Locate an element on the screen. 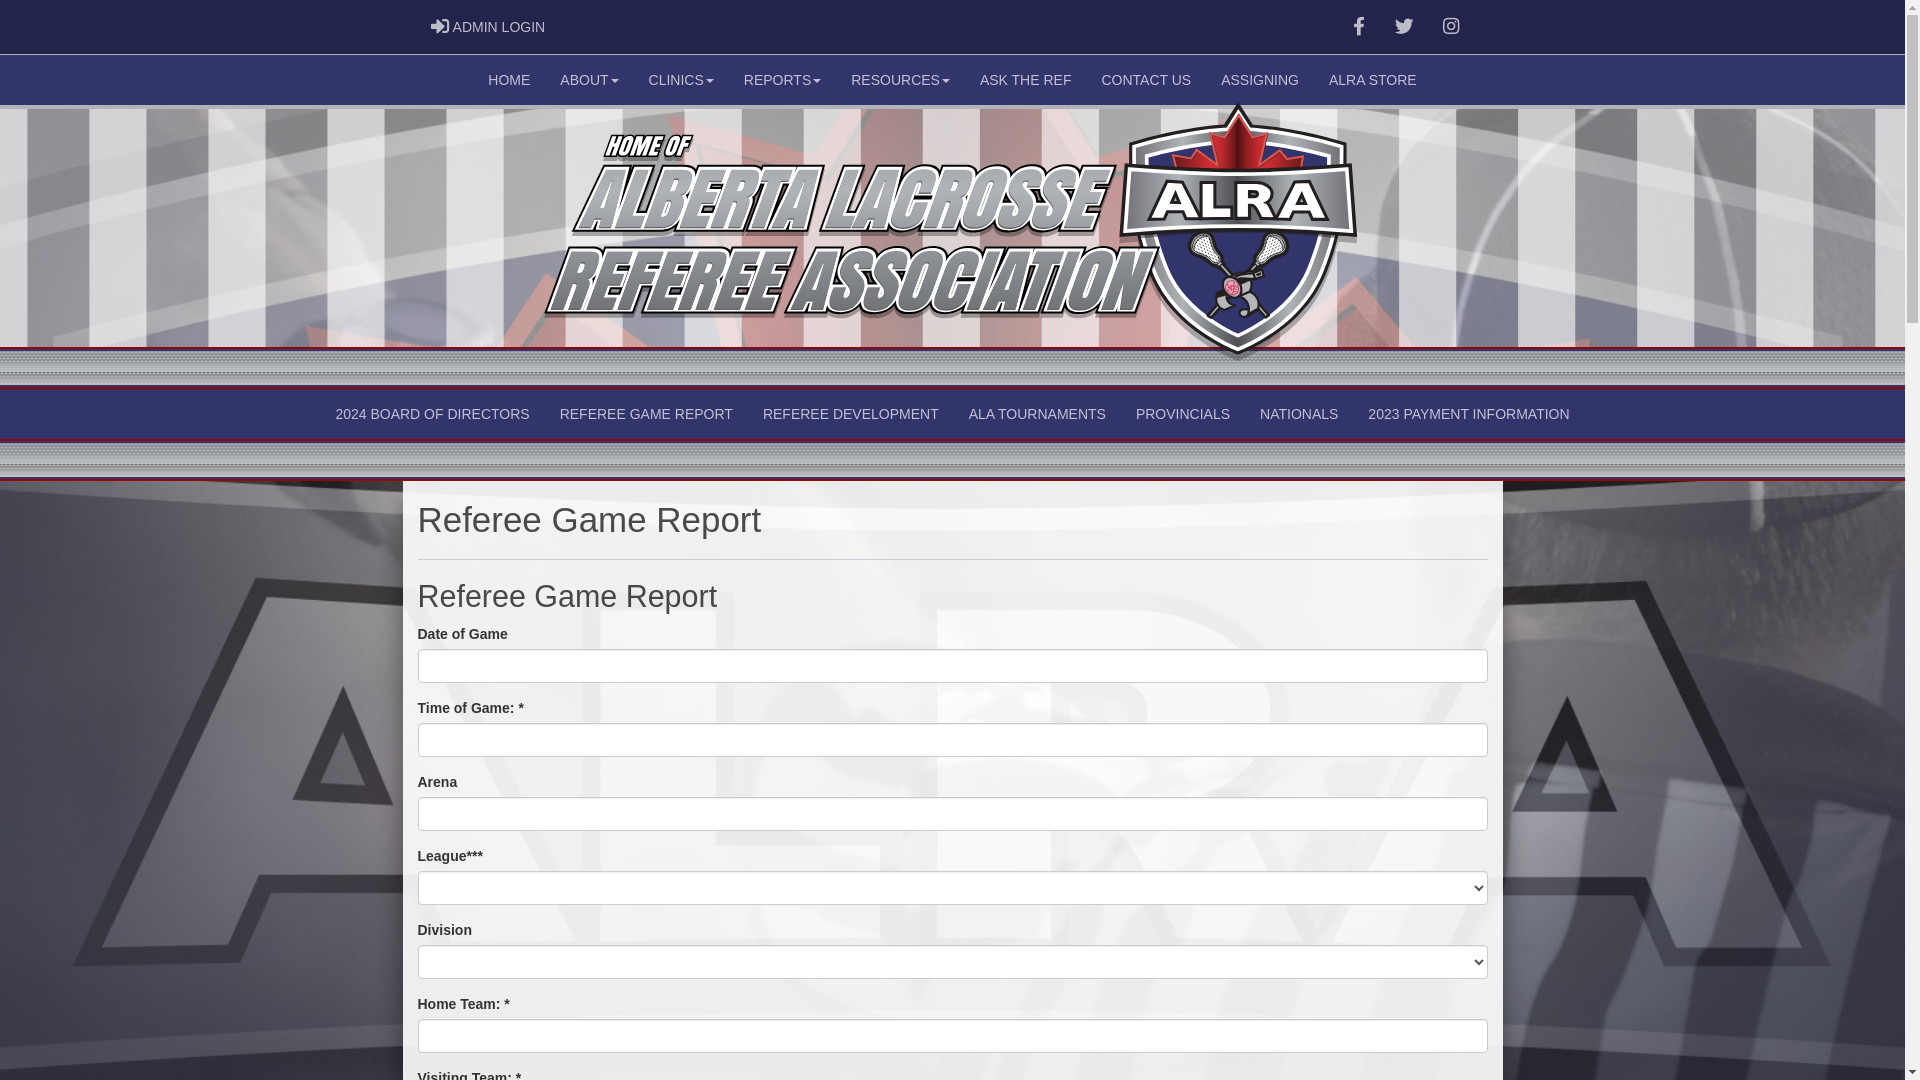 The width and height of the screenshot is (1920, 1080). REPORTS is located at coordinates (782, 80).